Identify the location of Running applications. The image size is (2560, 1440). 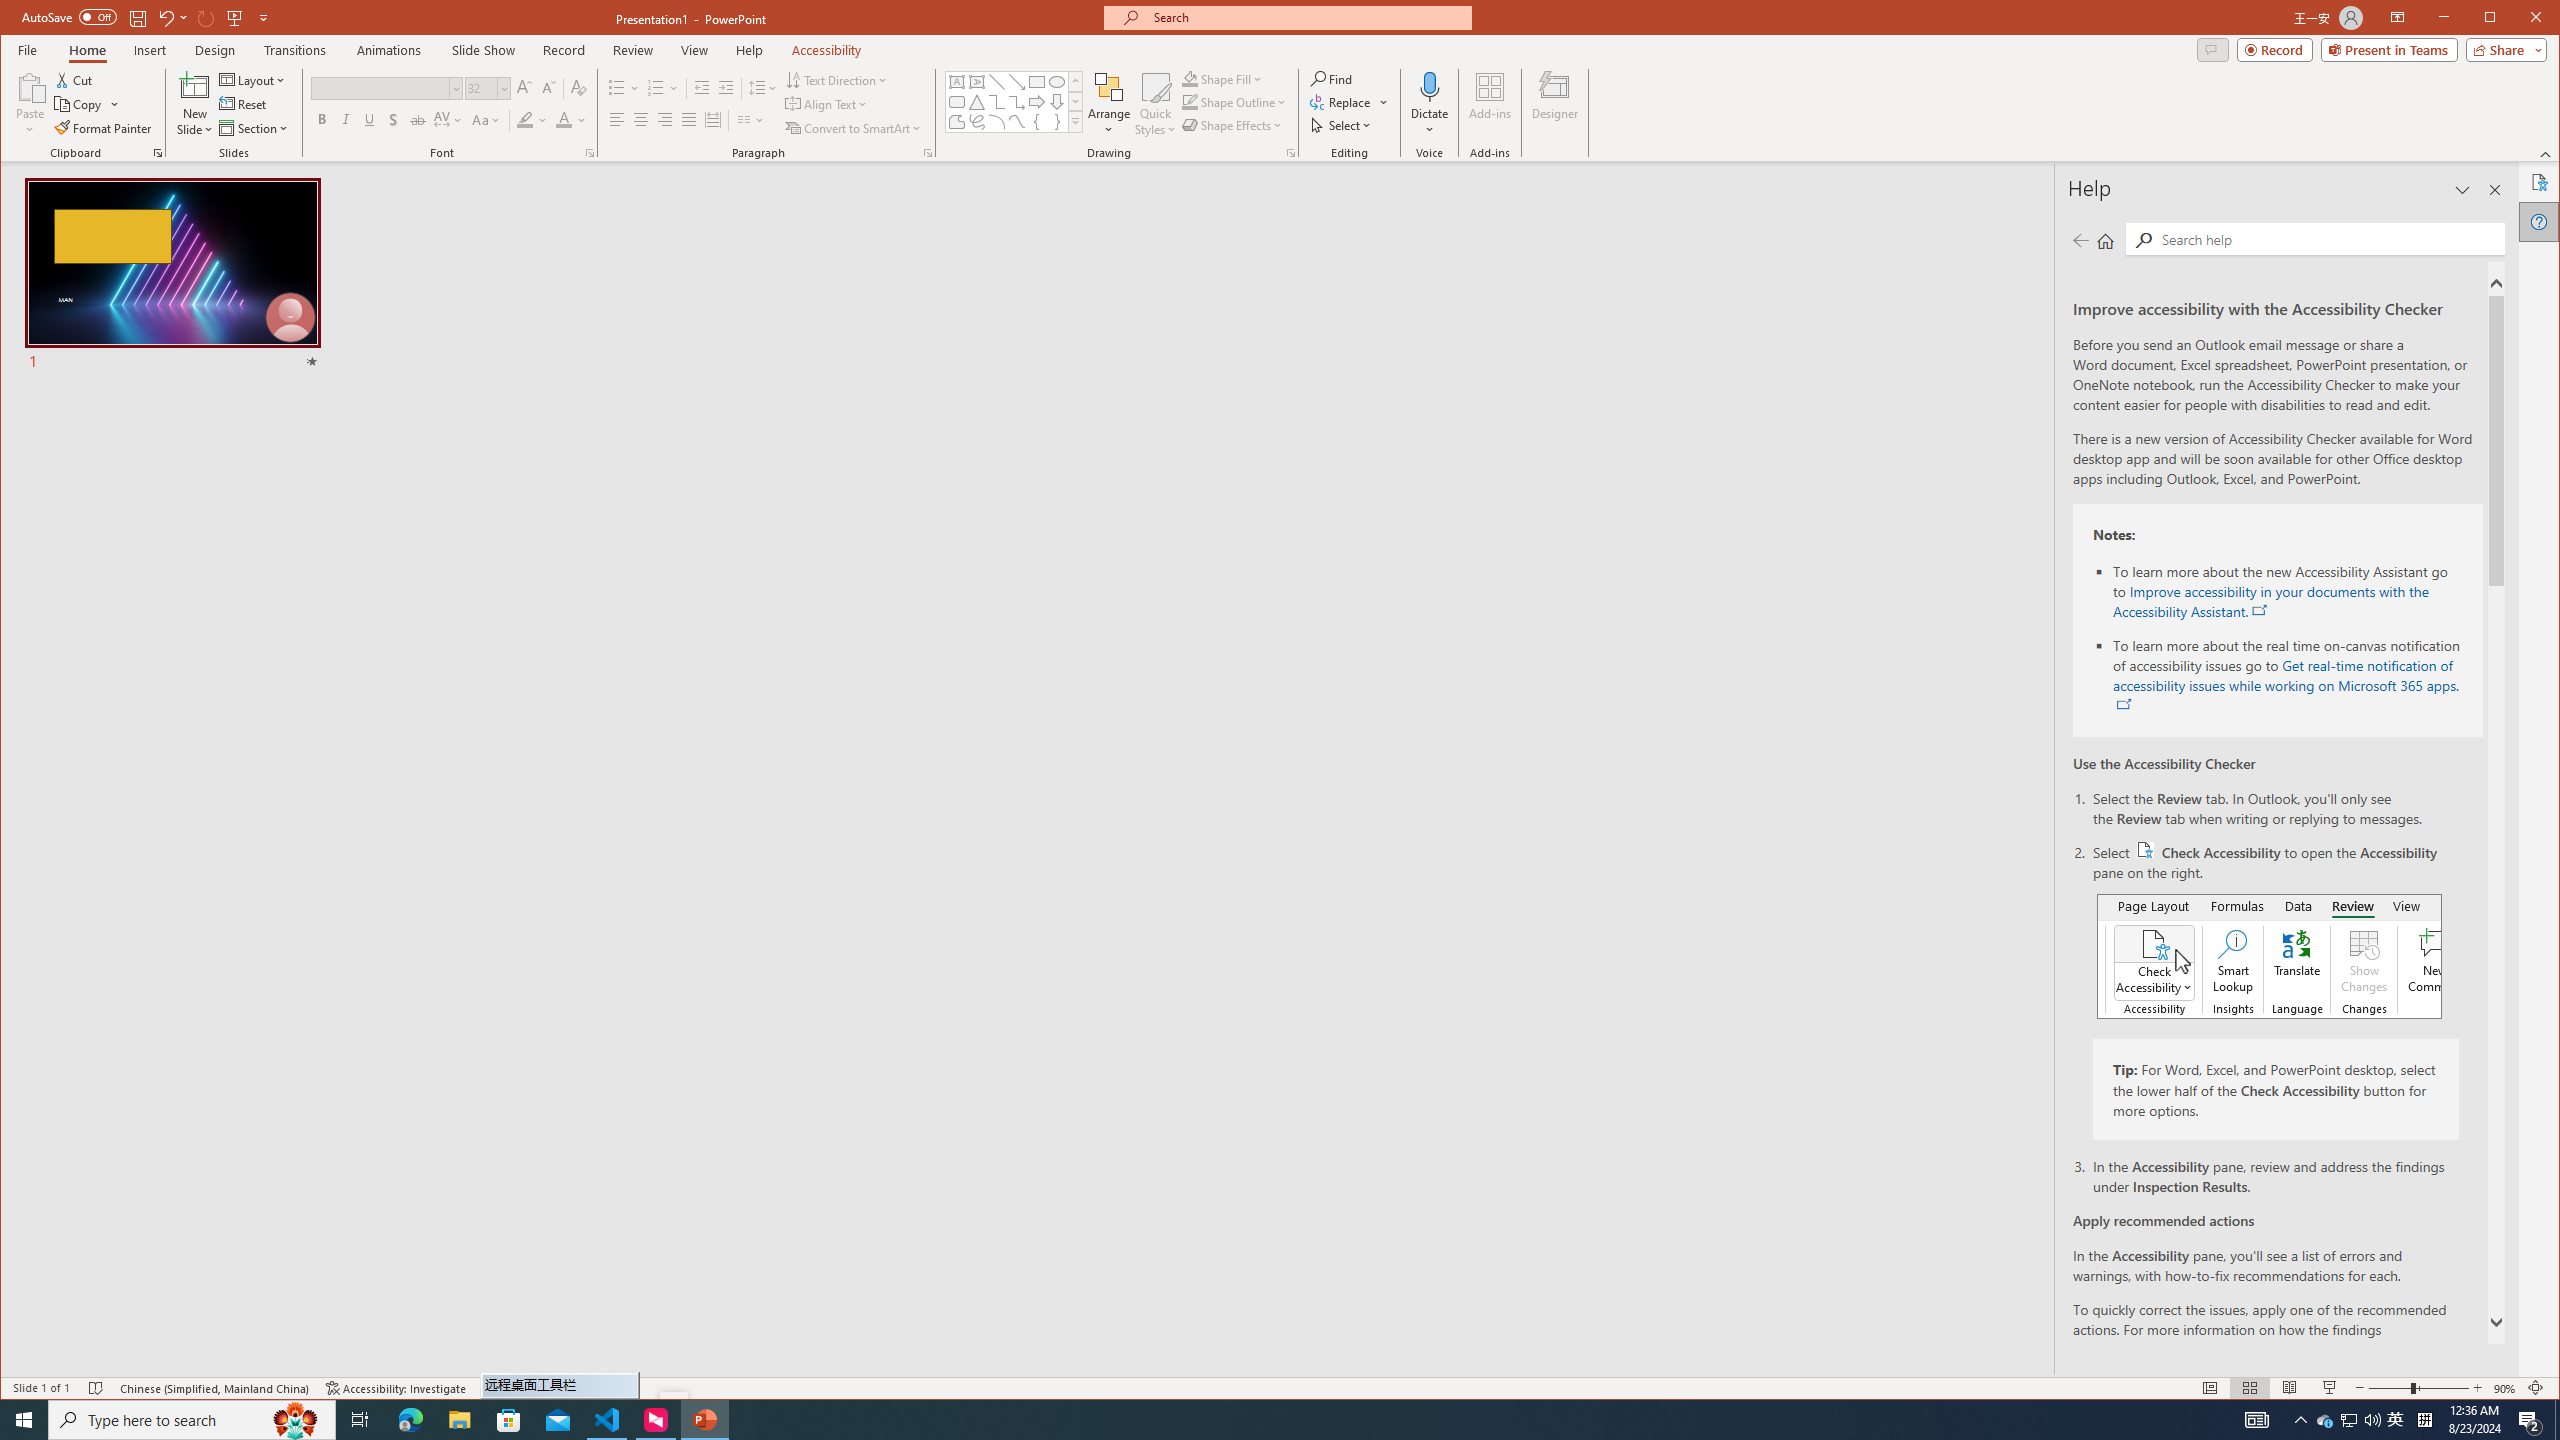
(1232, 1420).